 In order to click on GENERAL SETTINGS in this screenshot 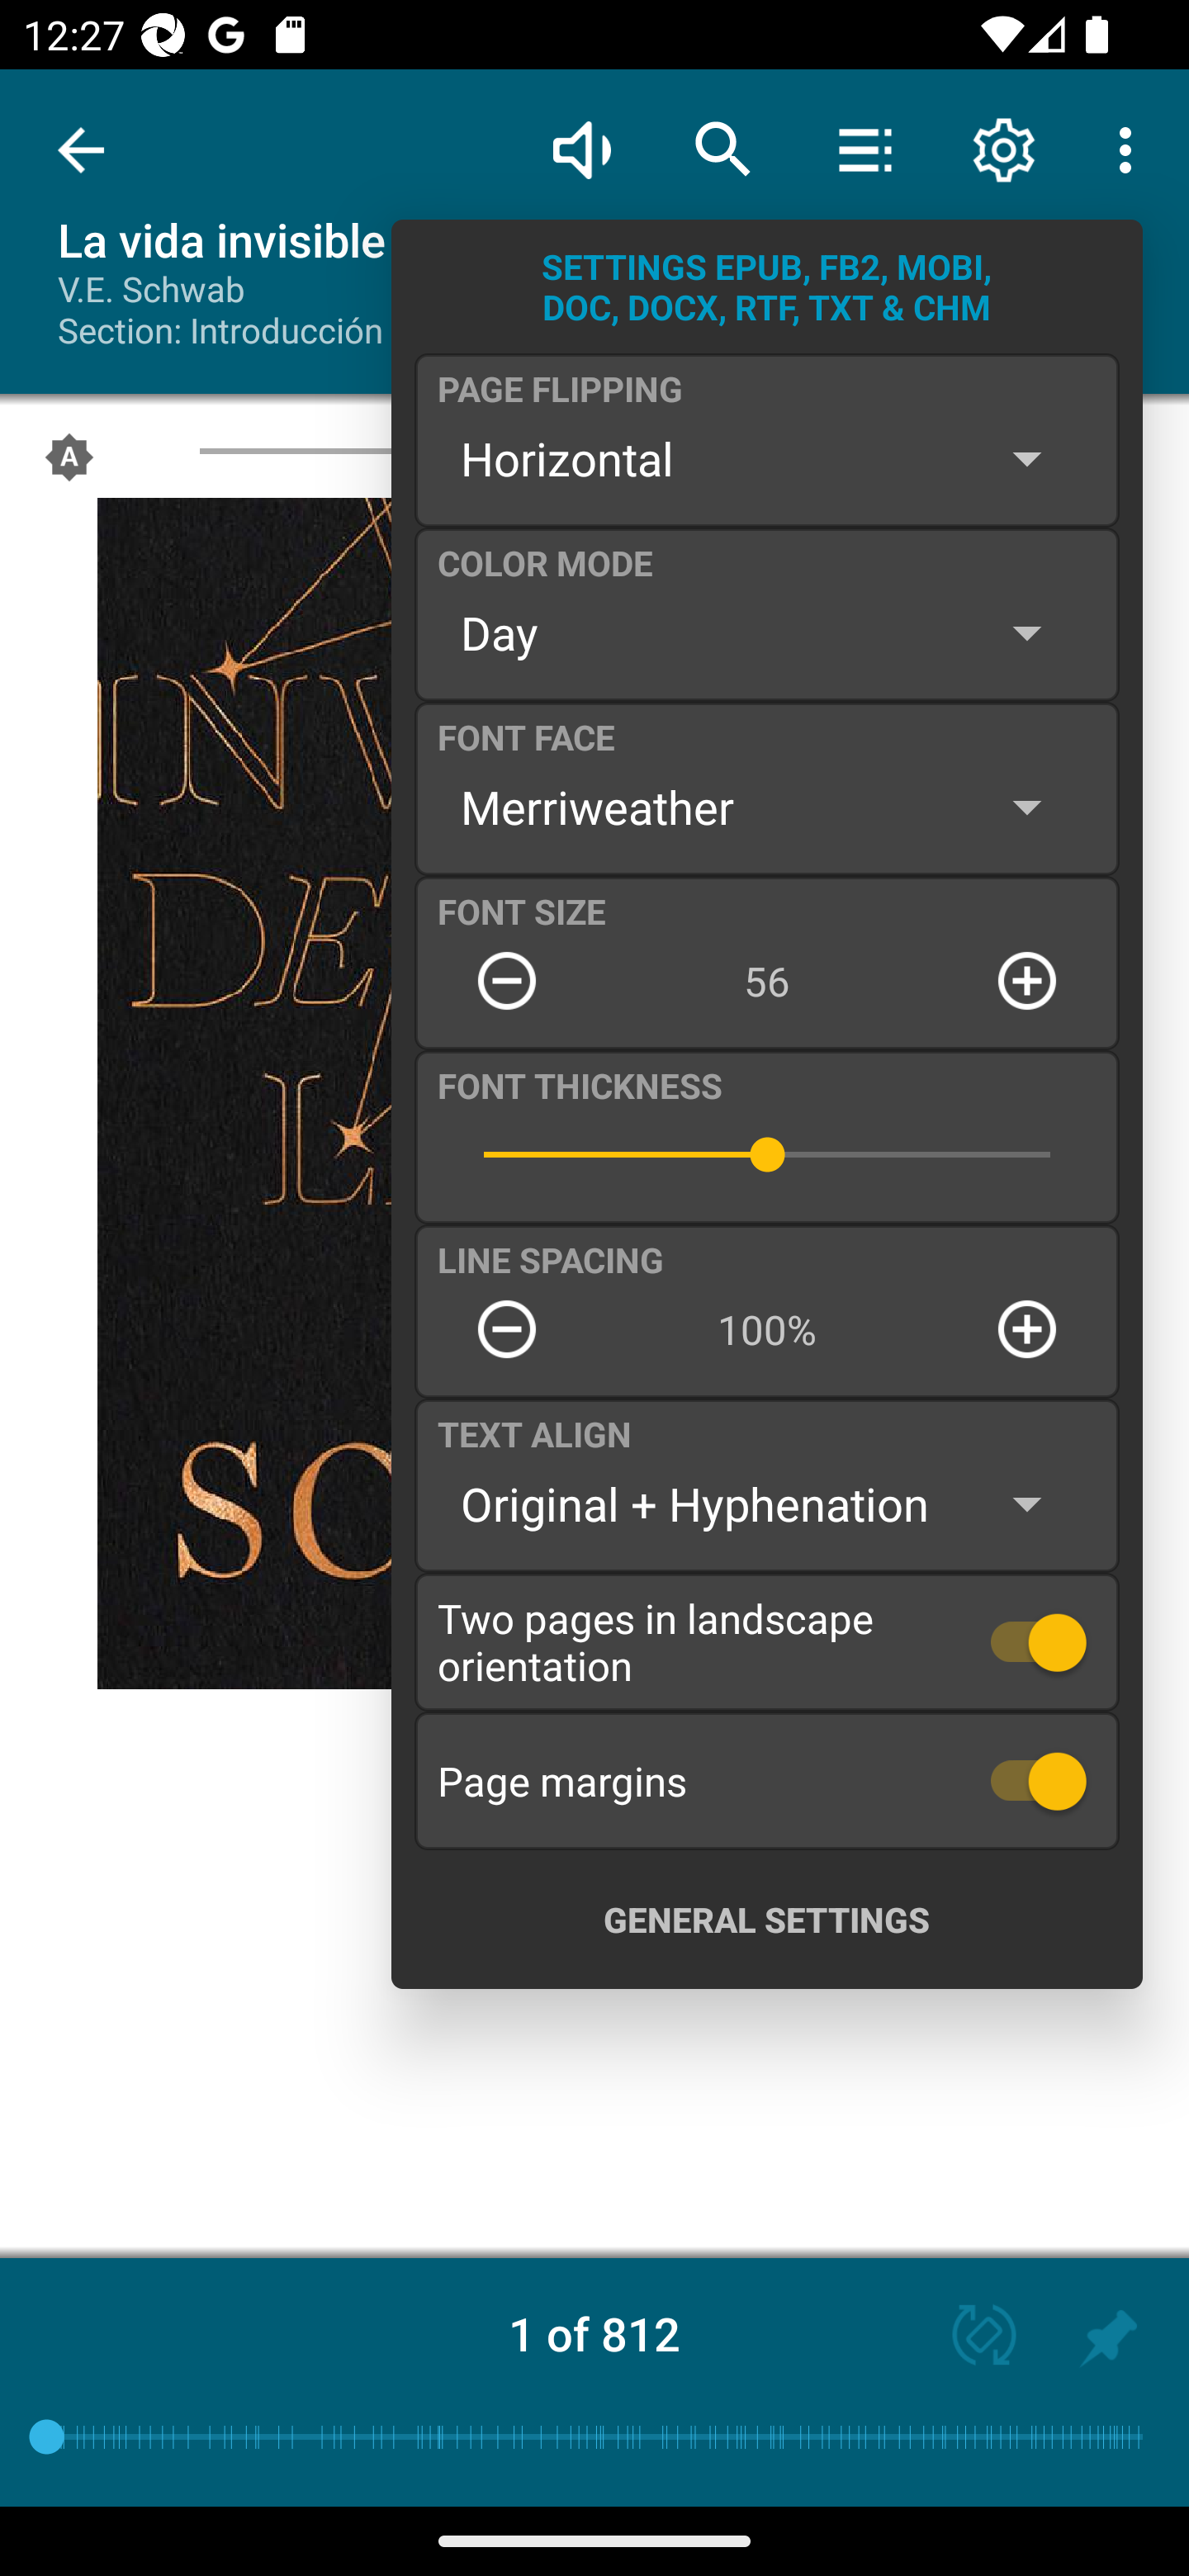, I will do `click(766, 1919)`.